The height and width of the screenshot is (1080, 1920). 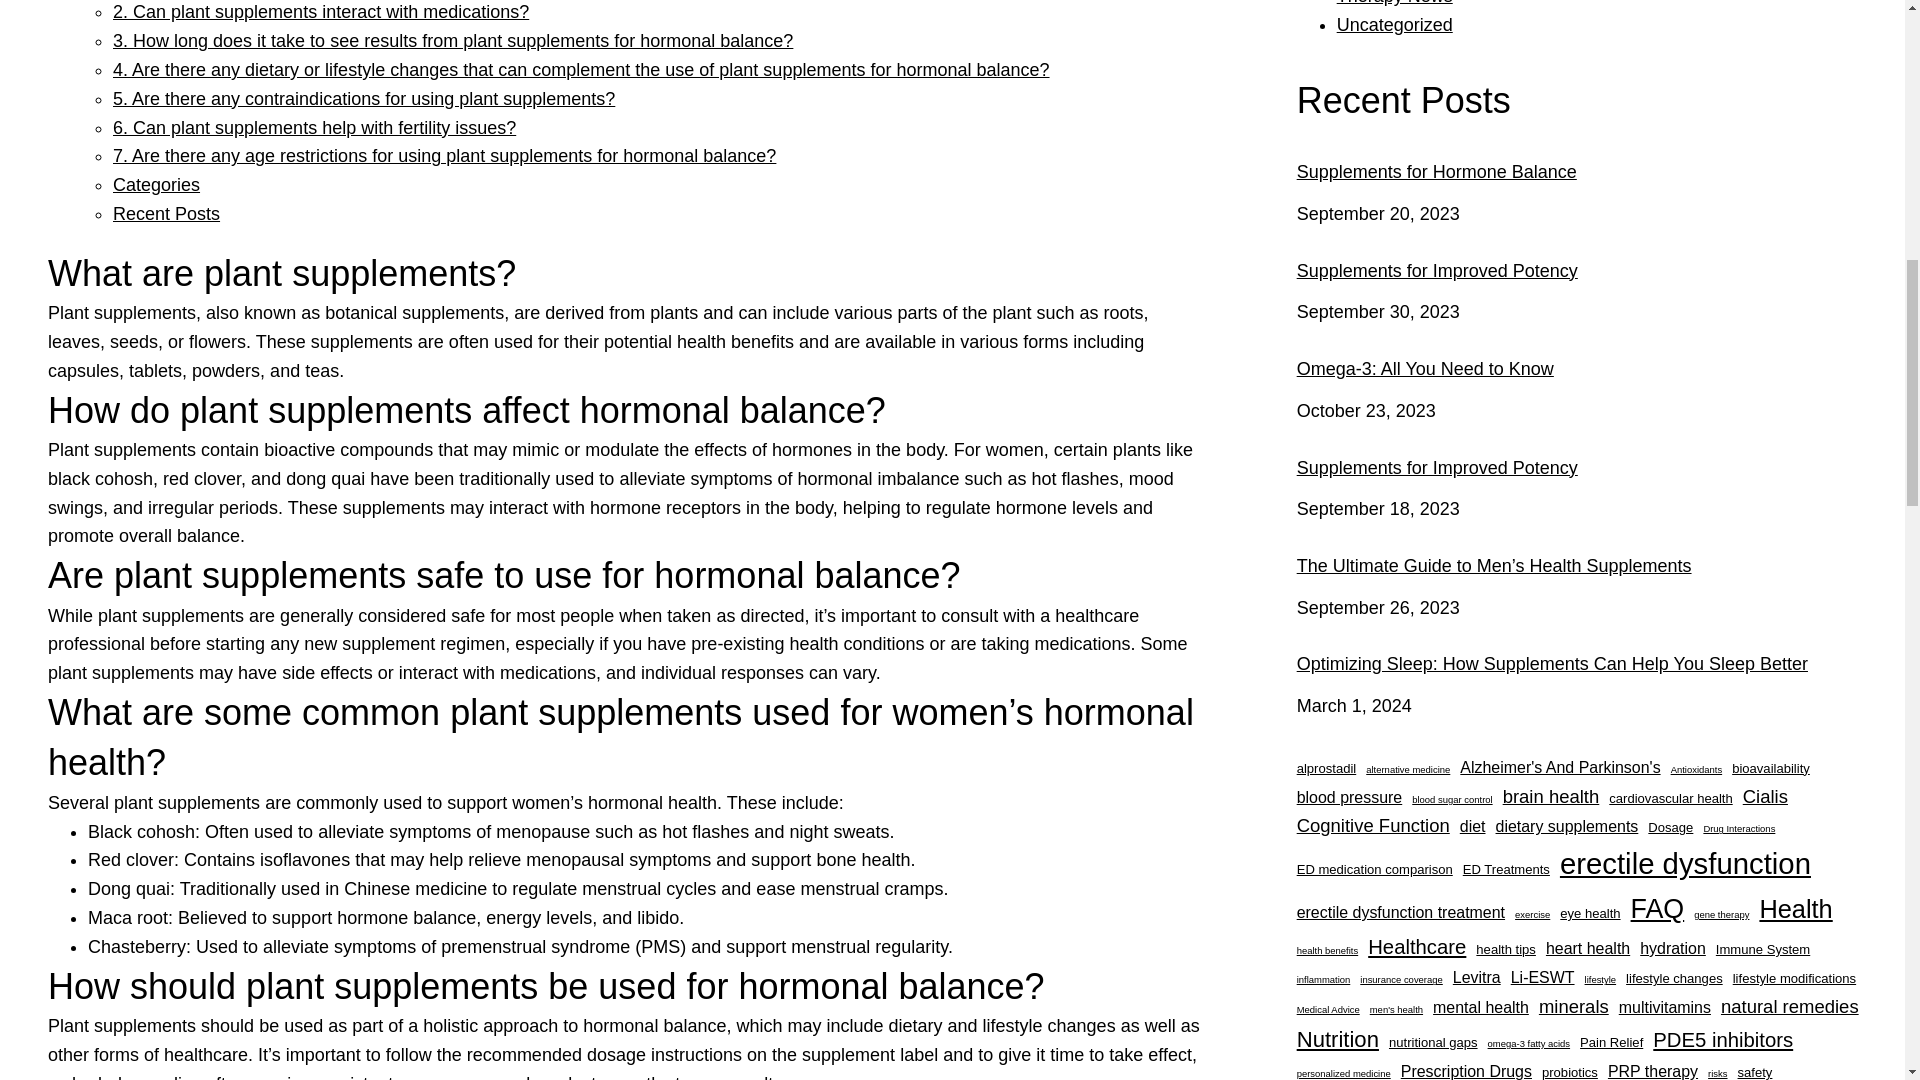 I want to click on Uncategorized, so click(x=1394, y=24).